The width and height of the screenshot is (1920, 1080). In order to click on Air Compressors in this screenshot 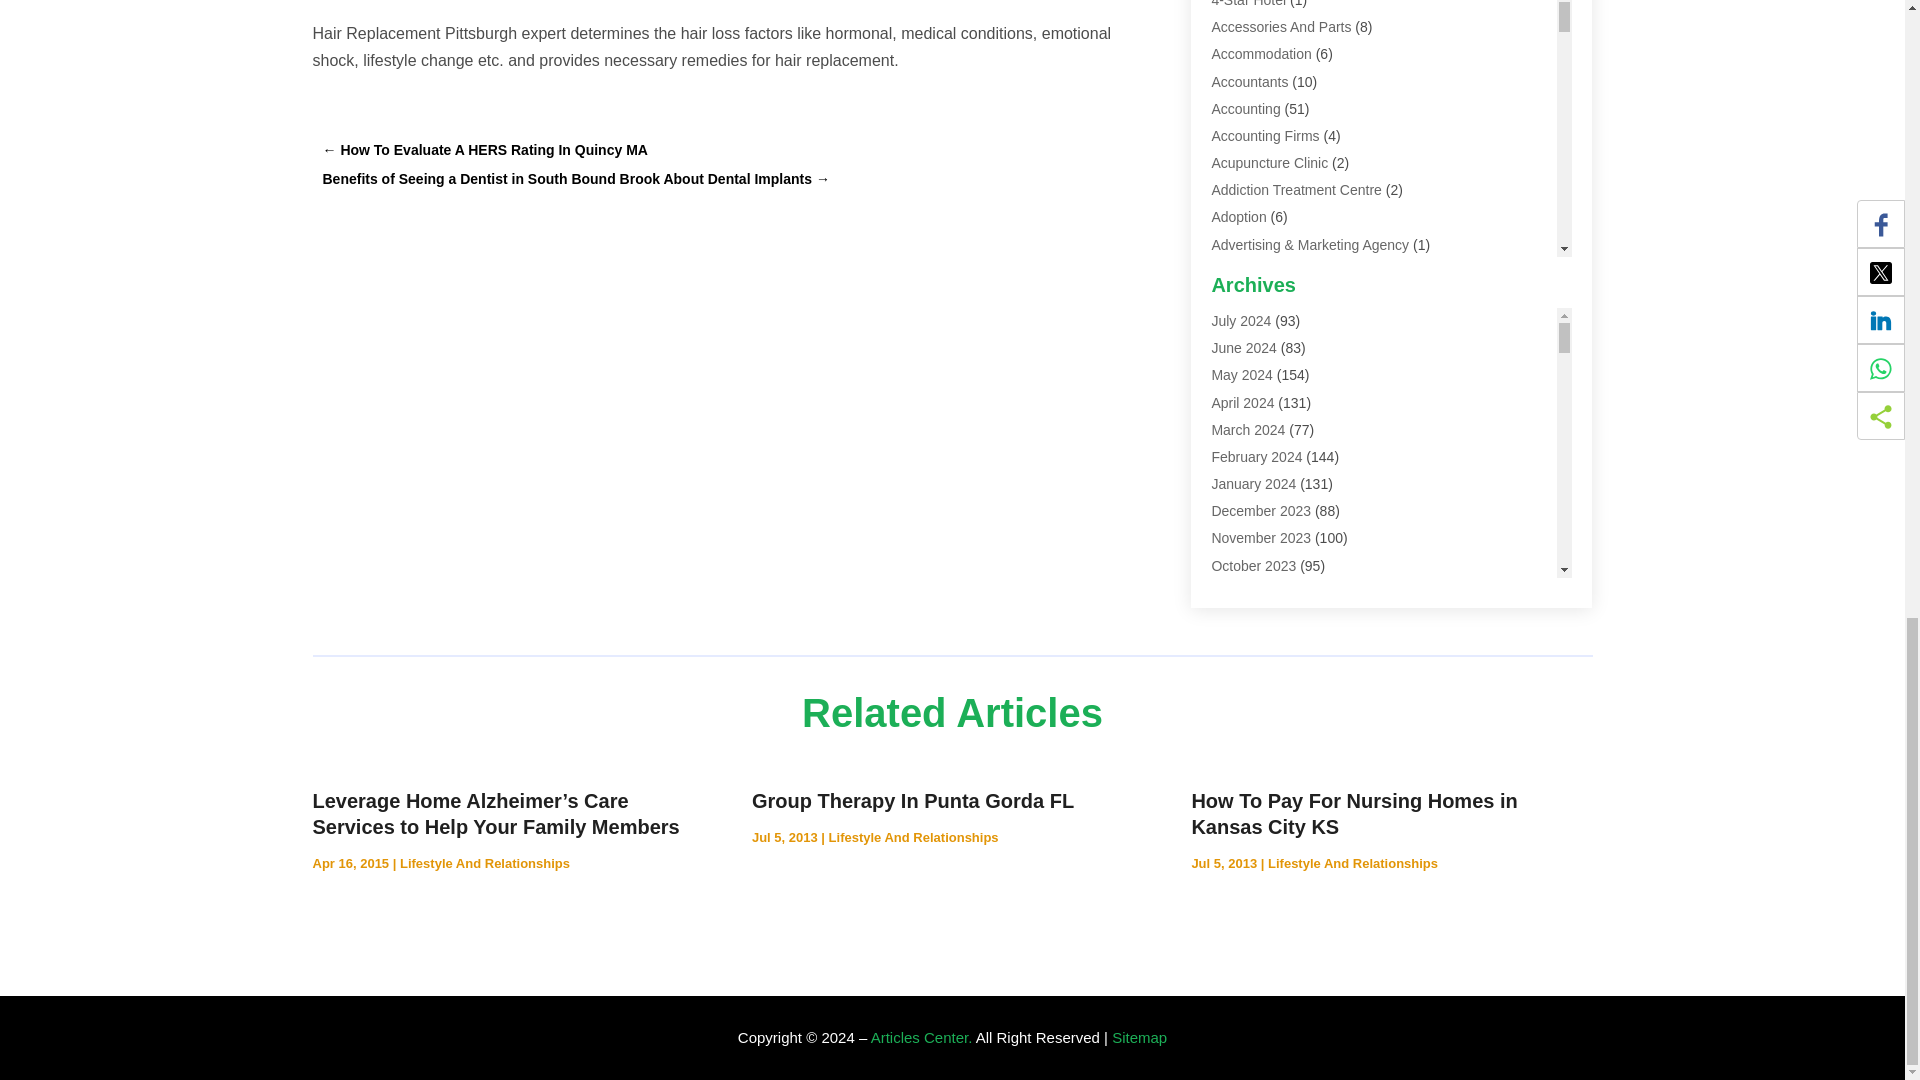, I will do `click(1263, 380)`.